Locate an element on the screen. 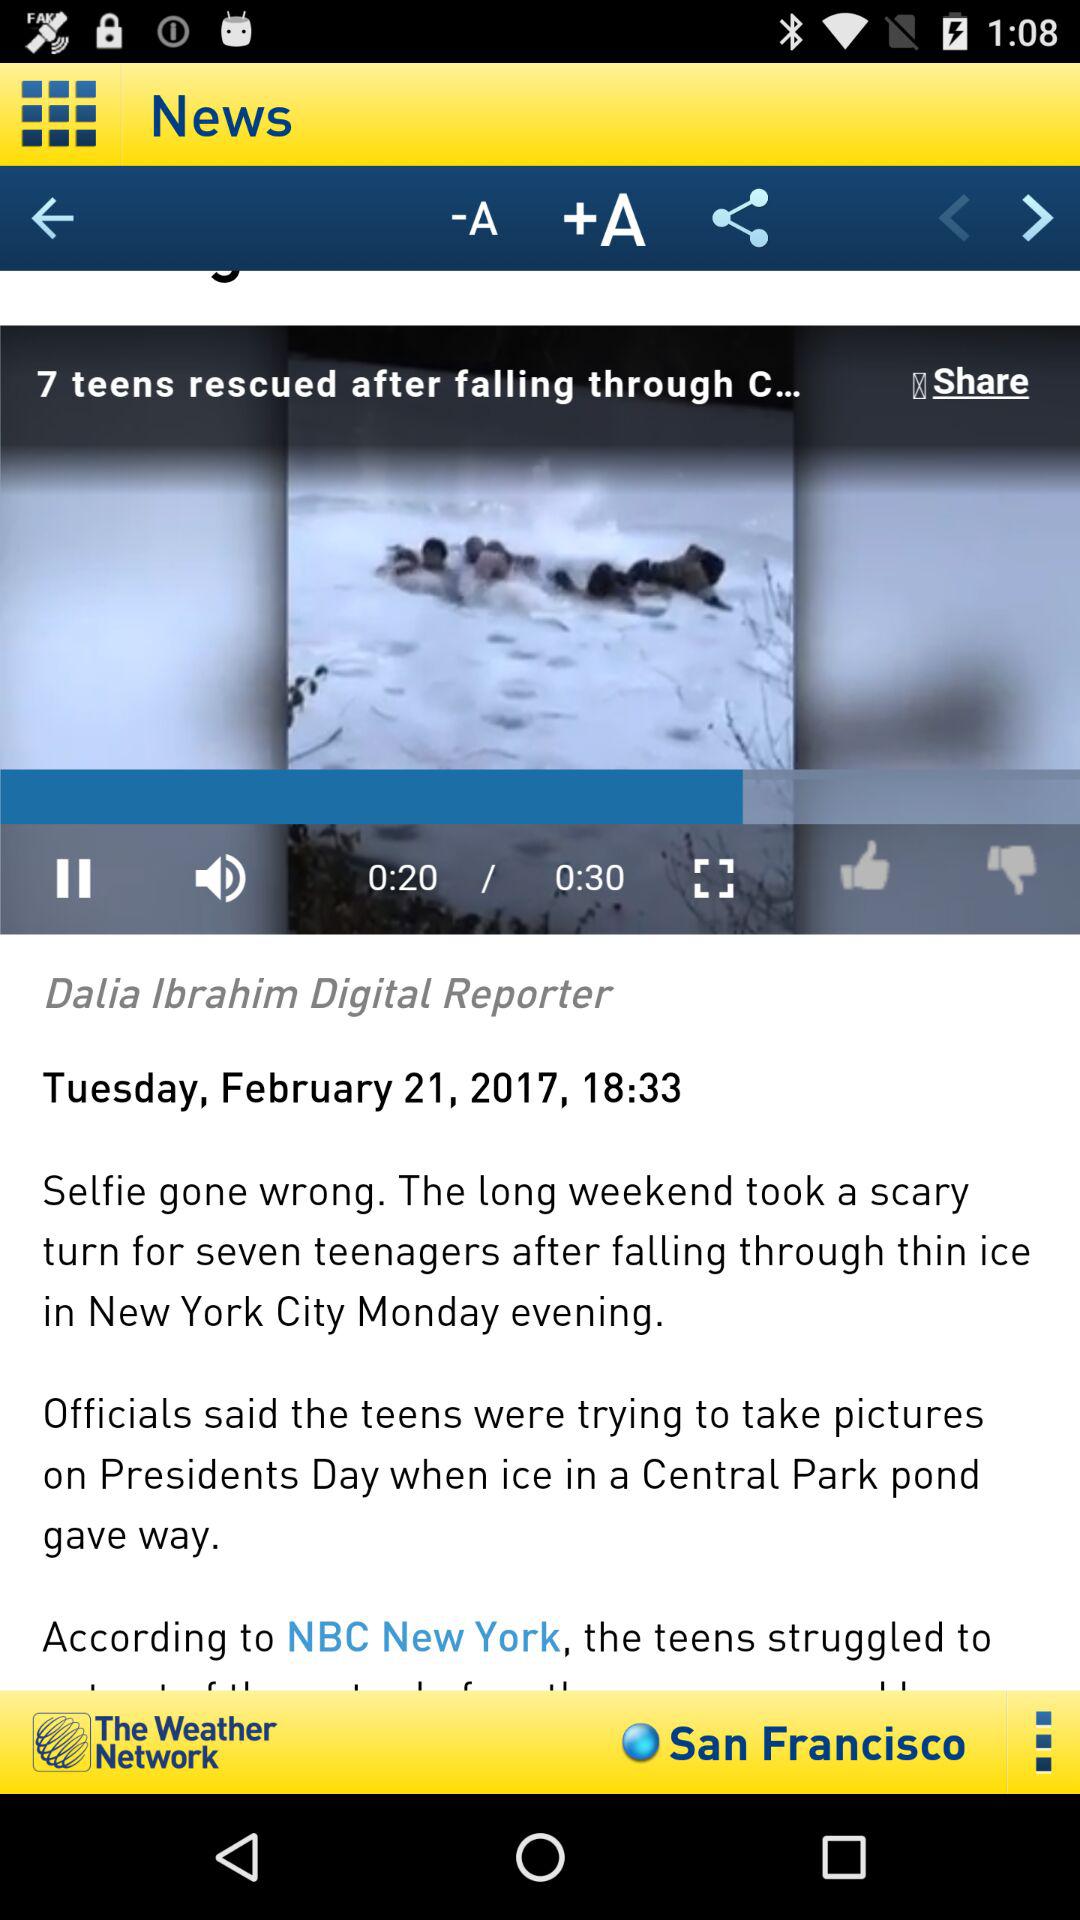 Image resolution: width=1080 pixels, height=1920 pixels. page left is located at coordinates (954, 218).